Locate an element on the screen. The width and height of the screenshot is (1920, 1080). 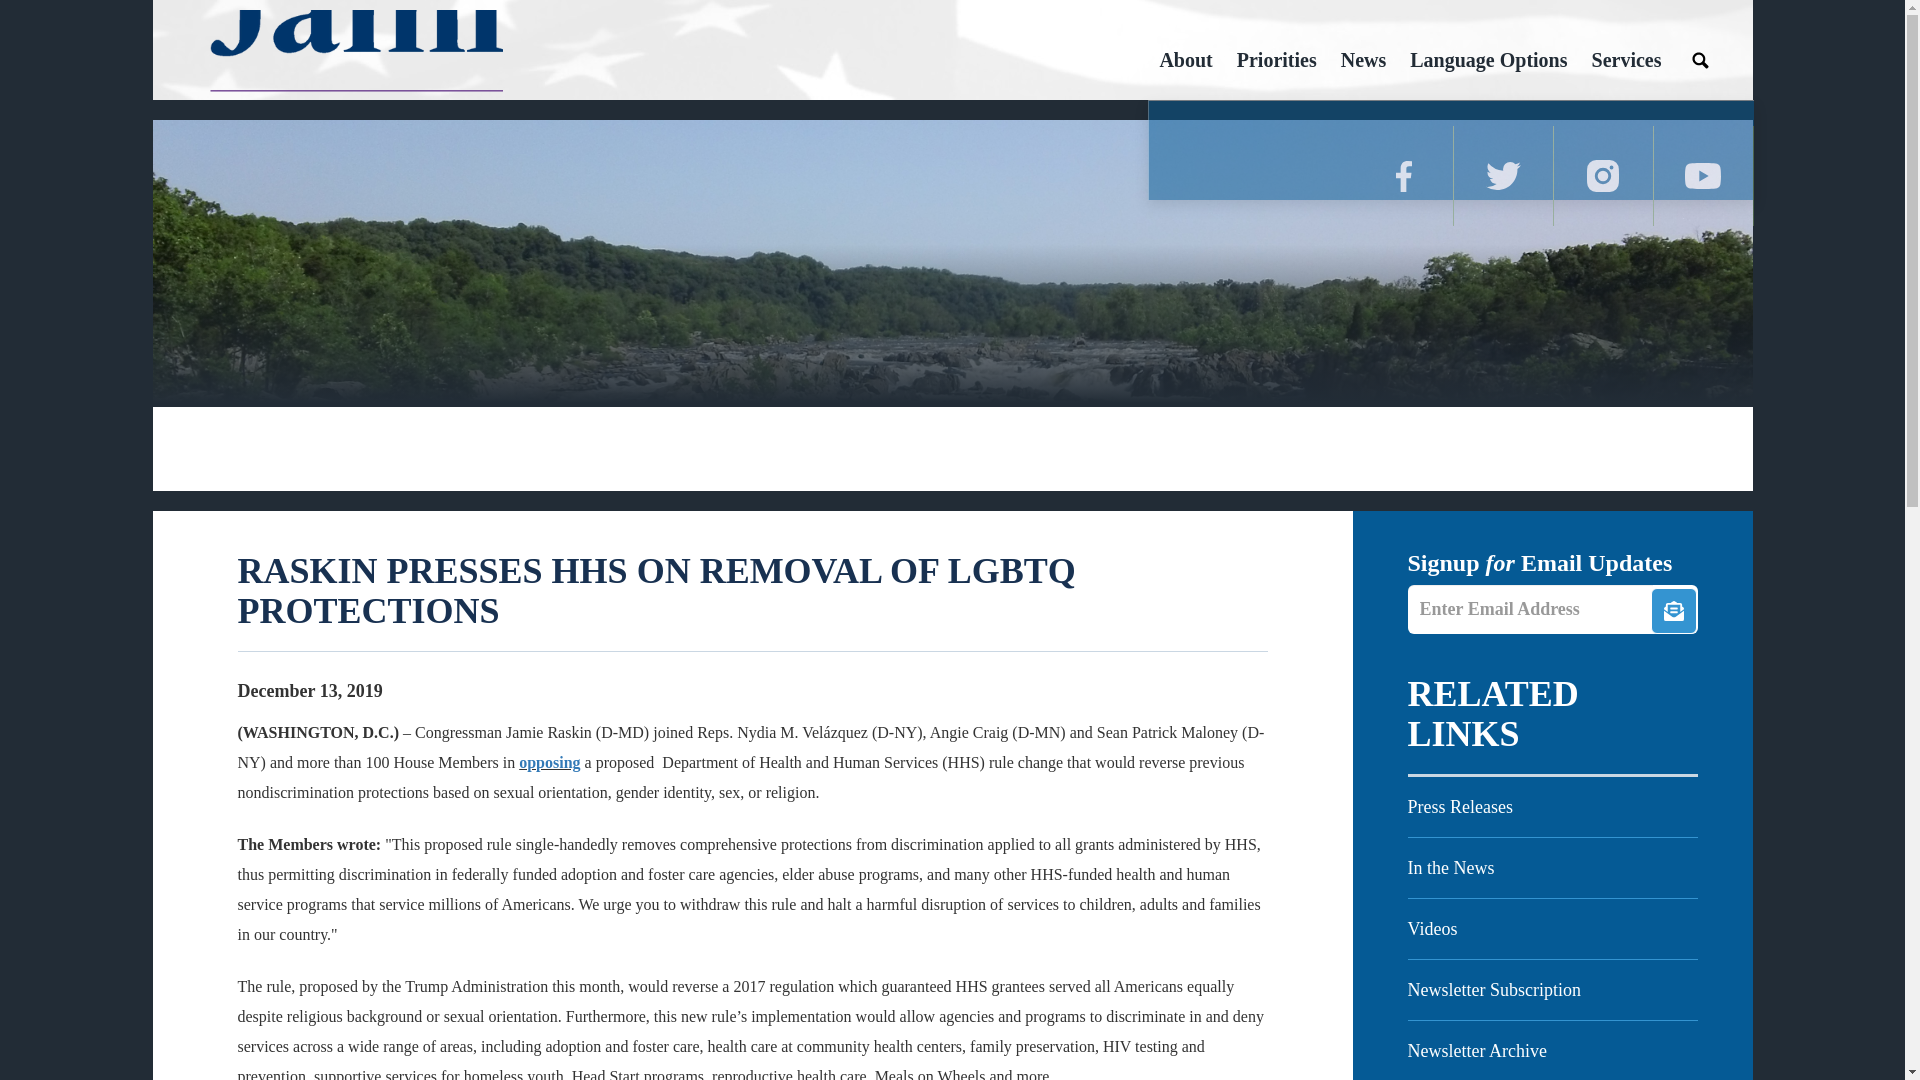
About is located at coordinates (1185, 60).